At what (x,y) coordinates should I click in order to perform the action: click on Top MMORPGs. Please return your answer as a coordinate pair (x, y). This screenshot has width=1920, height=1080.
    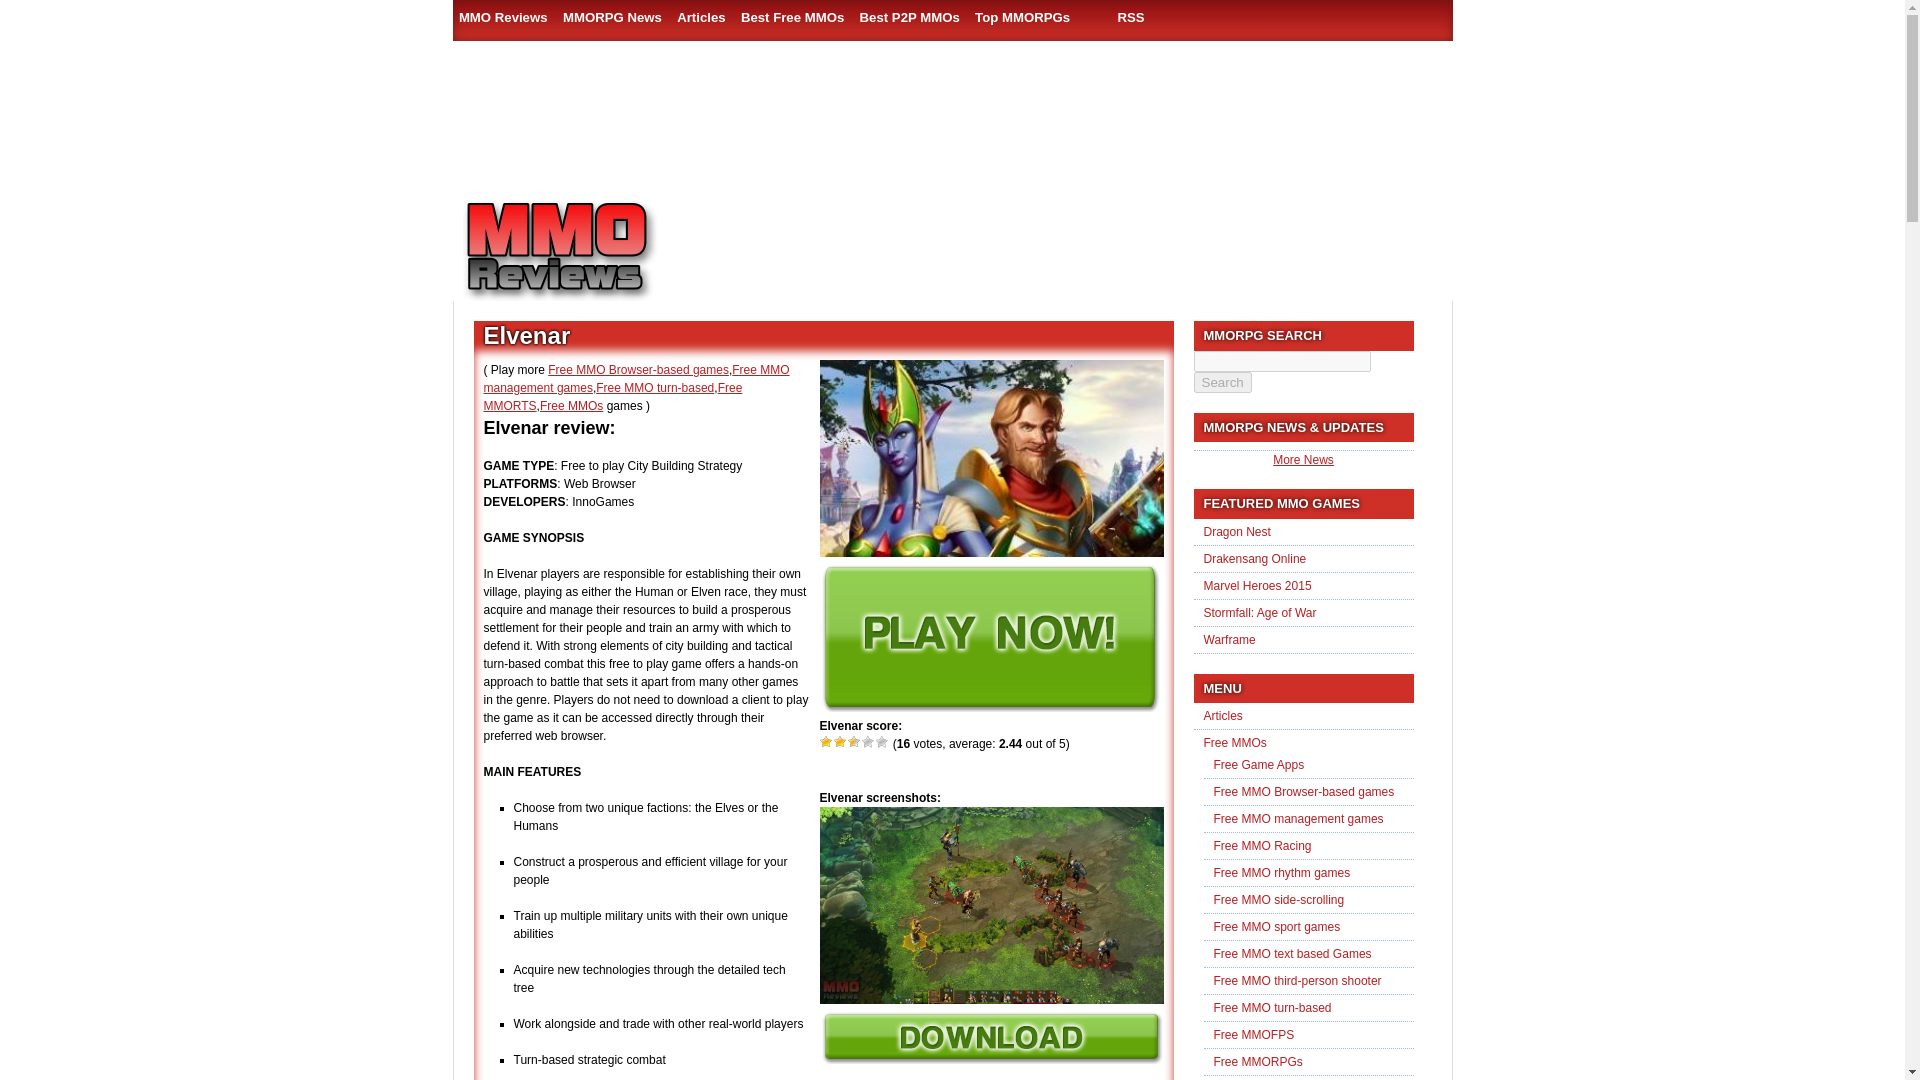
    Looking at the image, I should click on (1022, 17).